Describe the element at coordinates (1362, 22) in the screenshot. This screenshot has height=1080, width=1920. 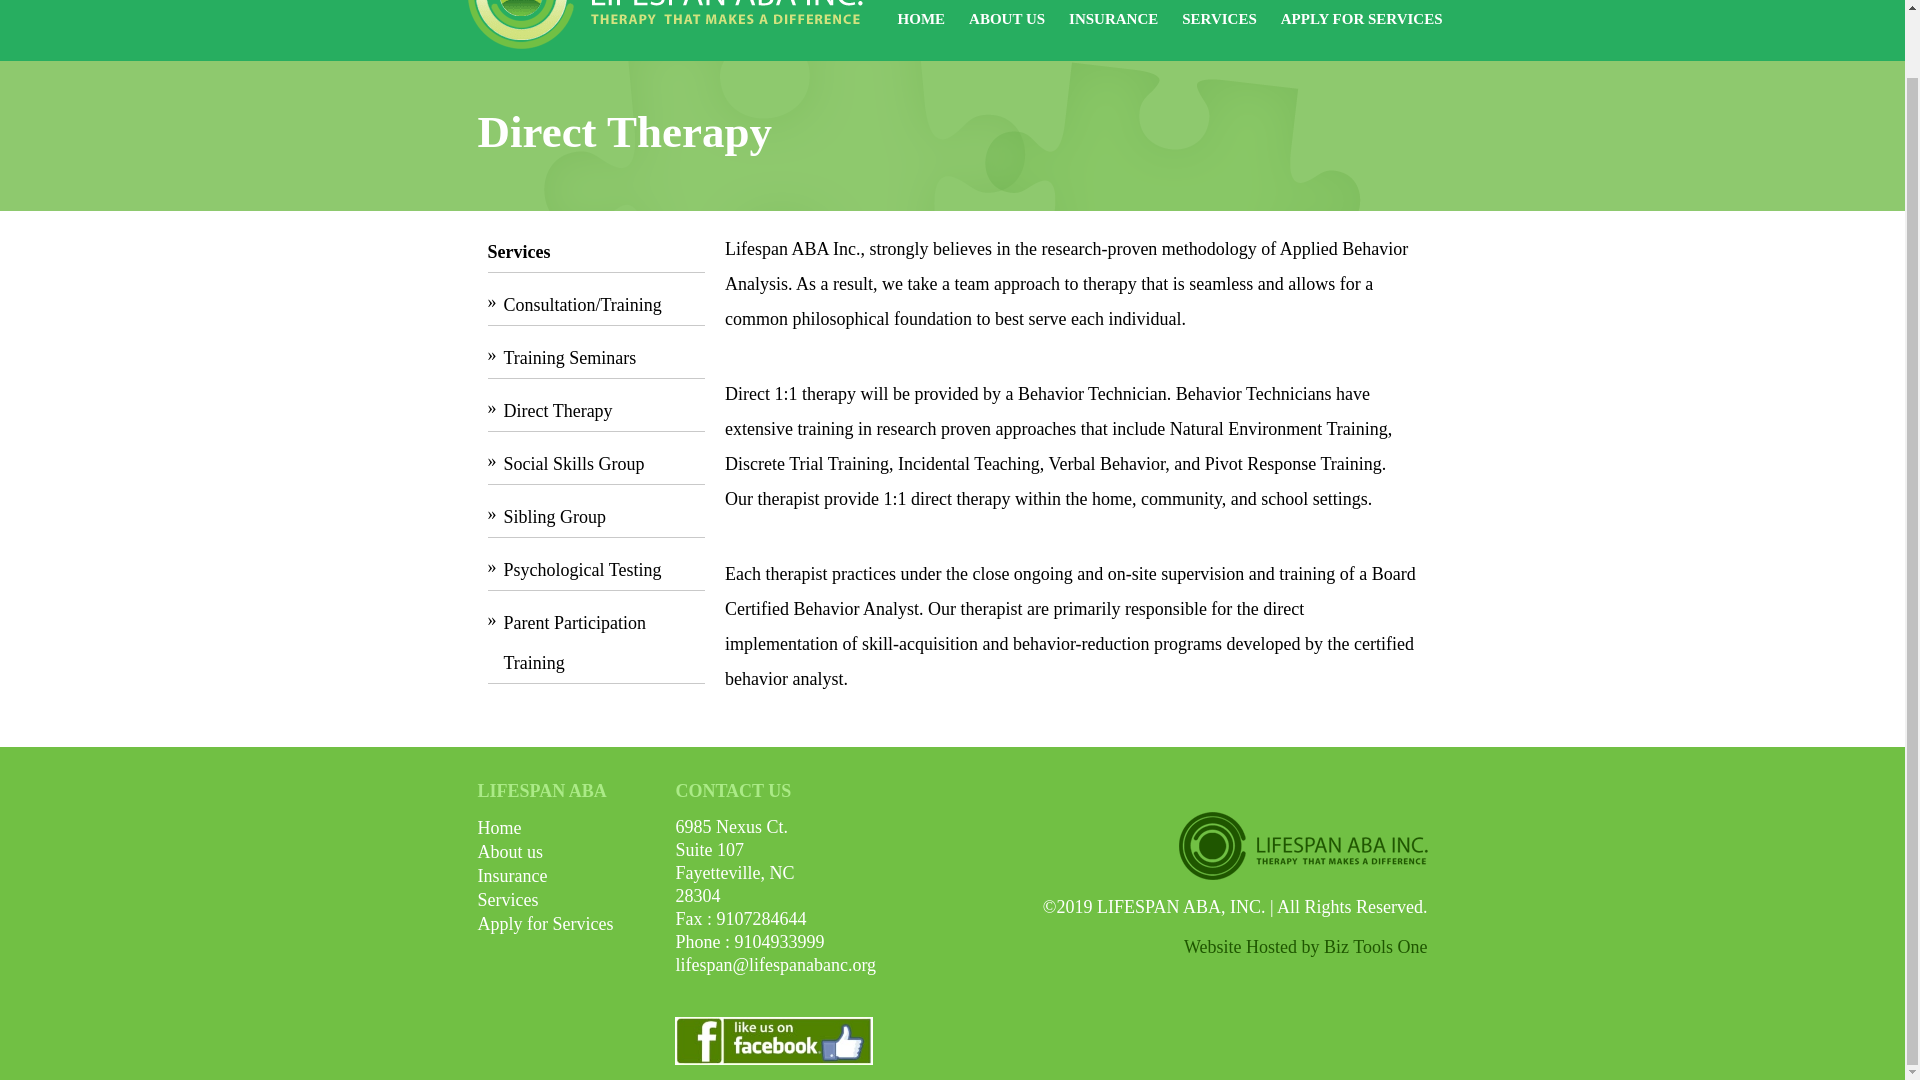
I see `APPLY FOR SERVICES` at that location.